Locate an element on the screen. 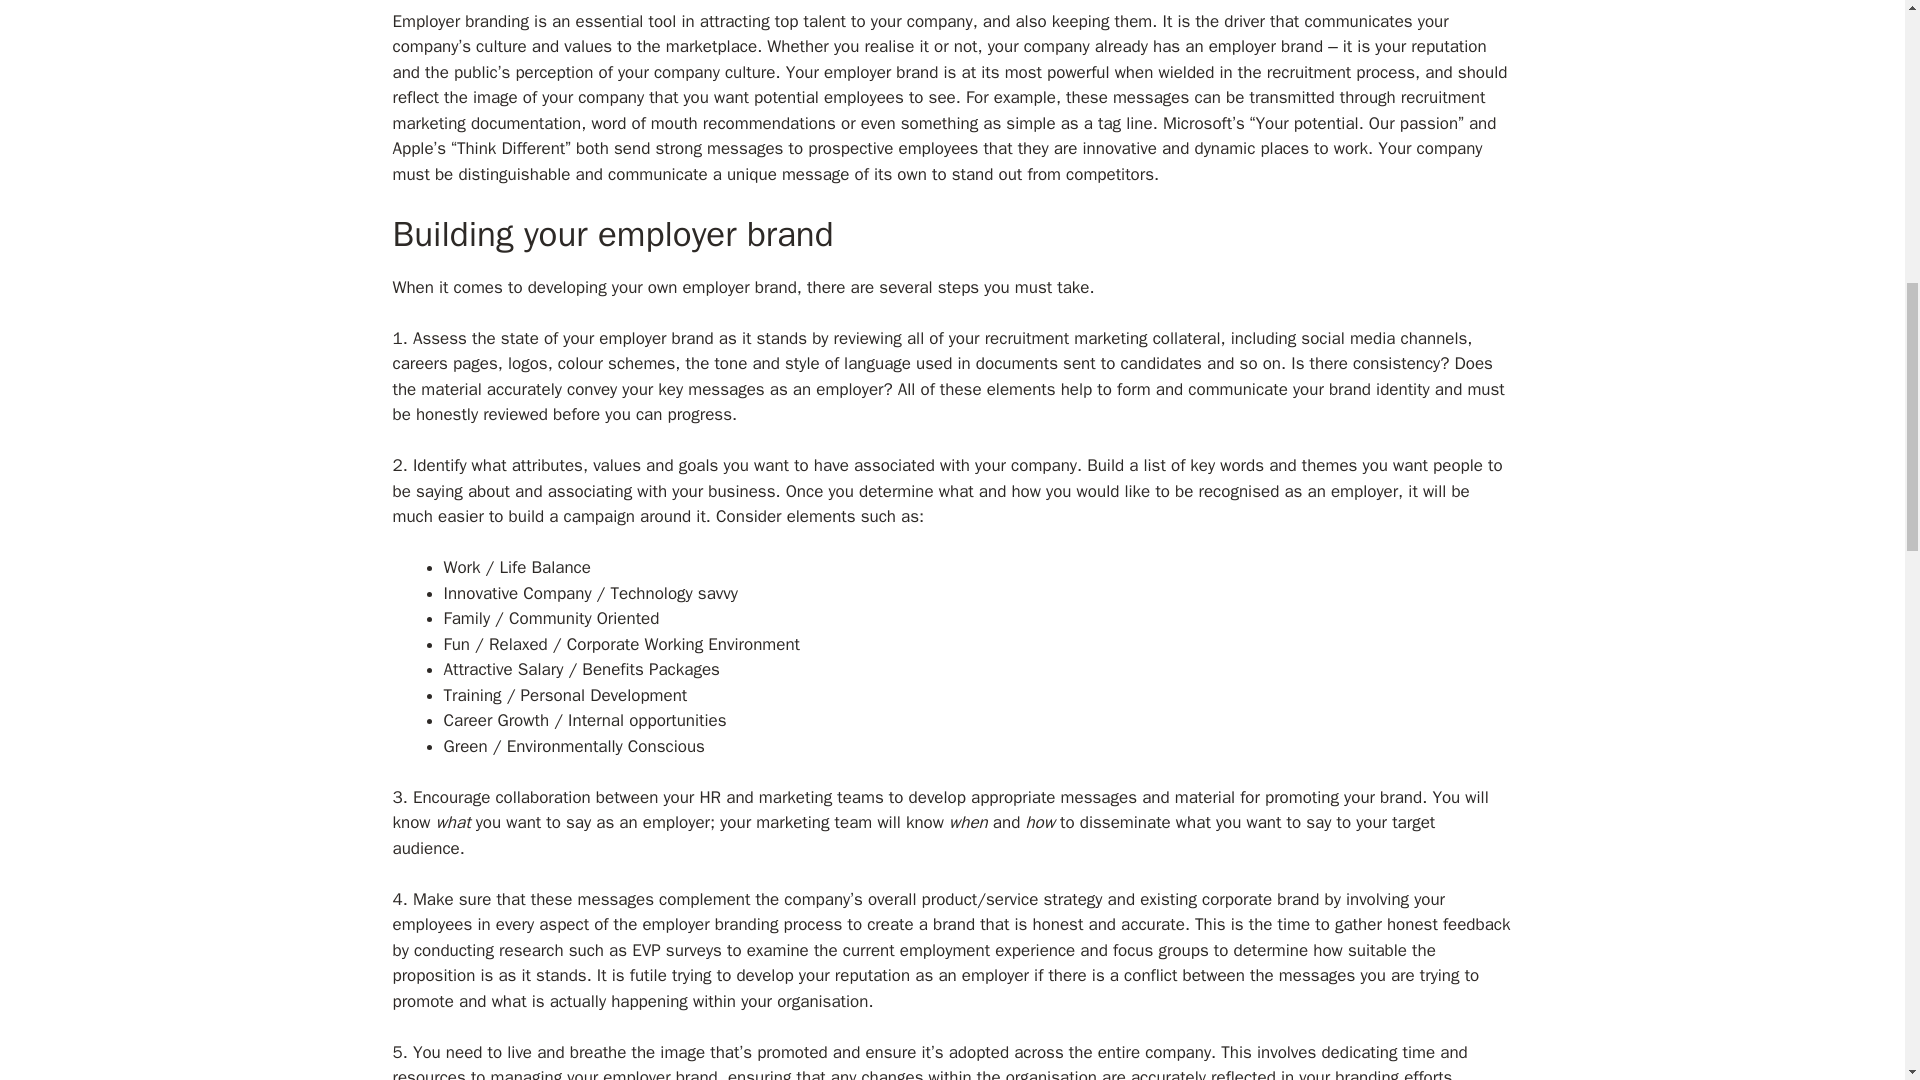 The height and width of the screenshot is (1080, 1920). Apple is located at coordinates (412, 148).